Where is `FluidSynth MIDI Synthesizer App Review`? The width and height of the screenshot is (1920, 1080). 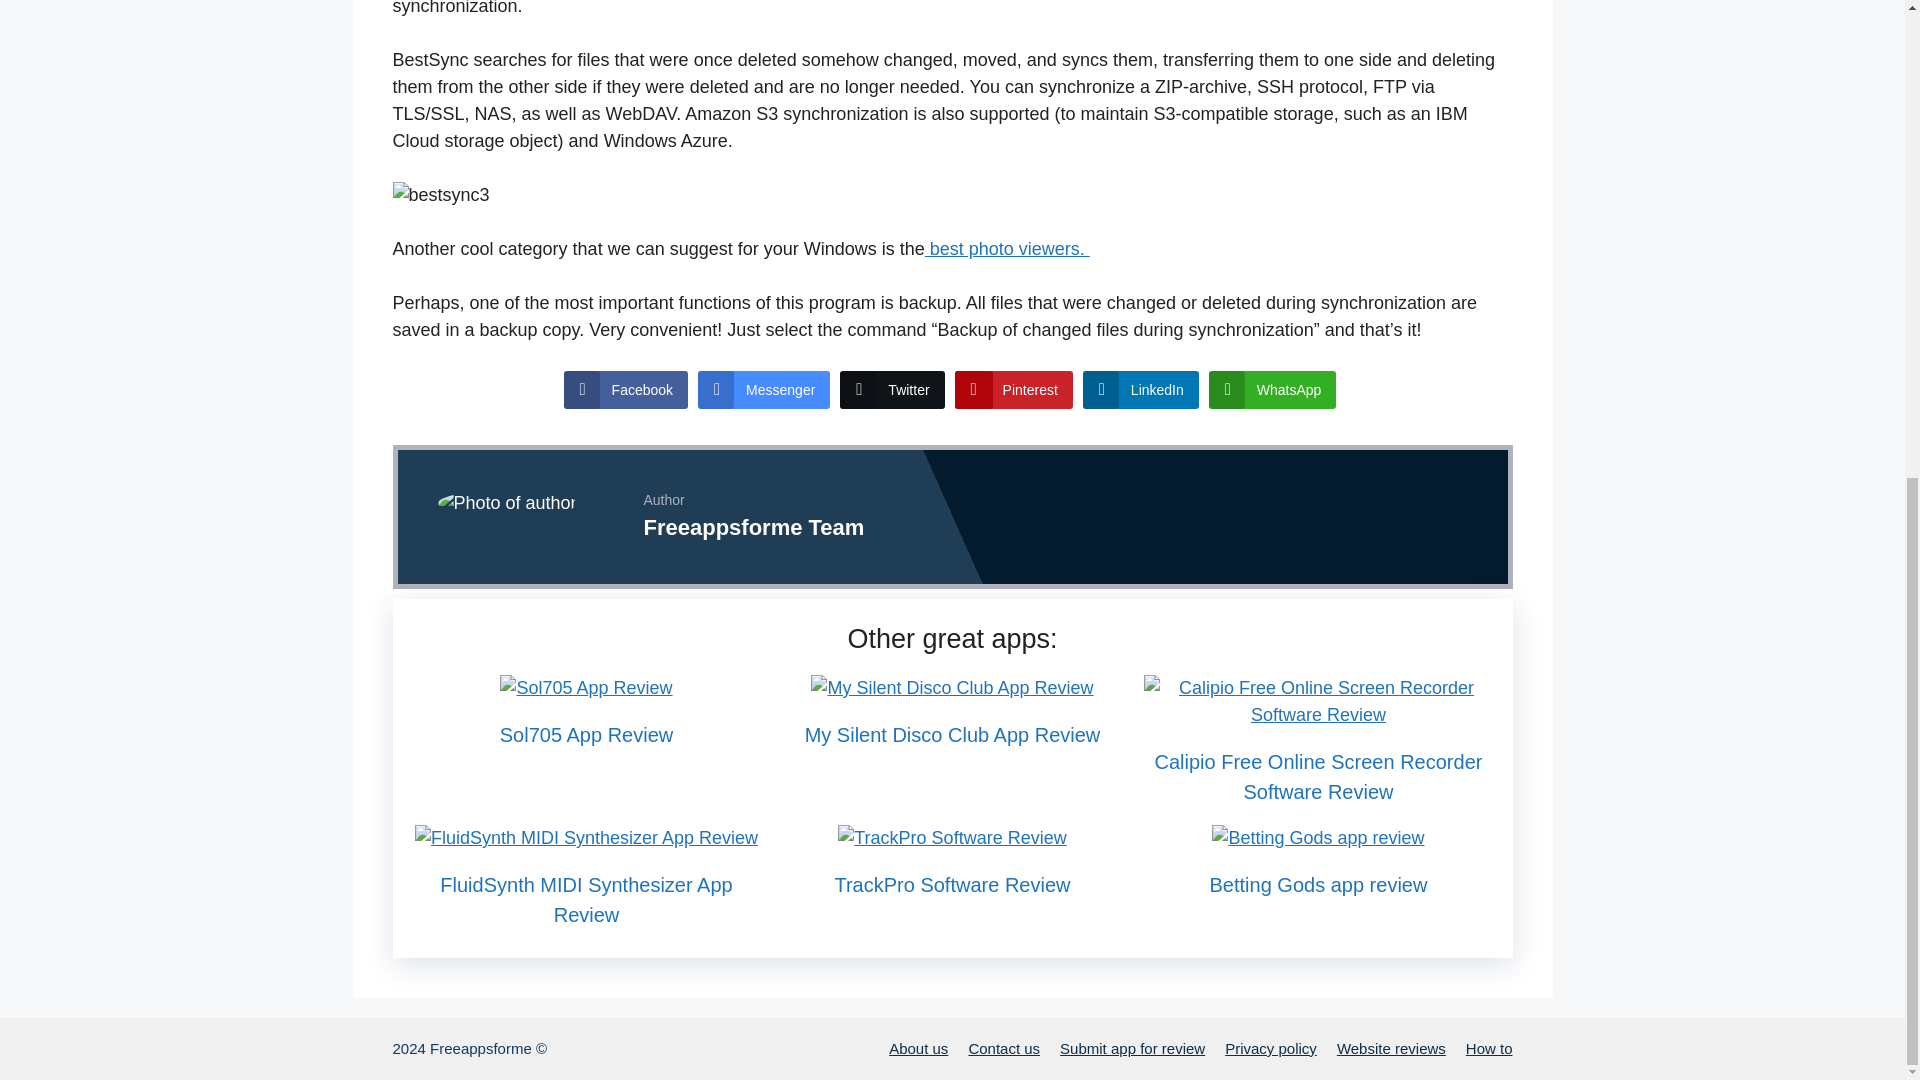 FluidSynth MIDI Synthesizer App Review is located at coordinates (585, 899).